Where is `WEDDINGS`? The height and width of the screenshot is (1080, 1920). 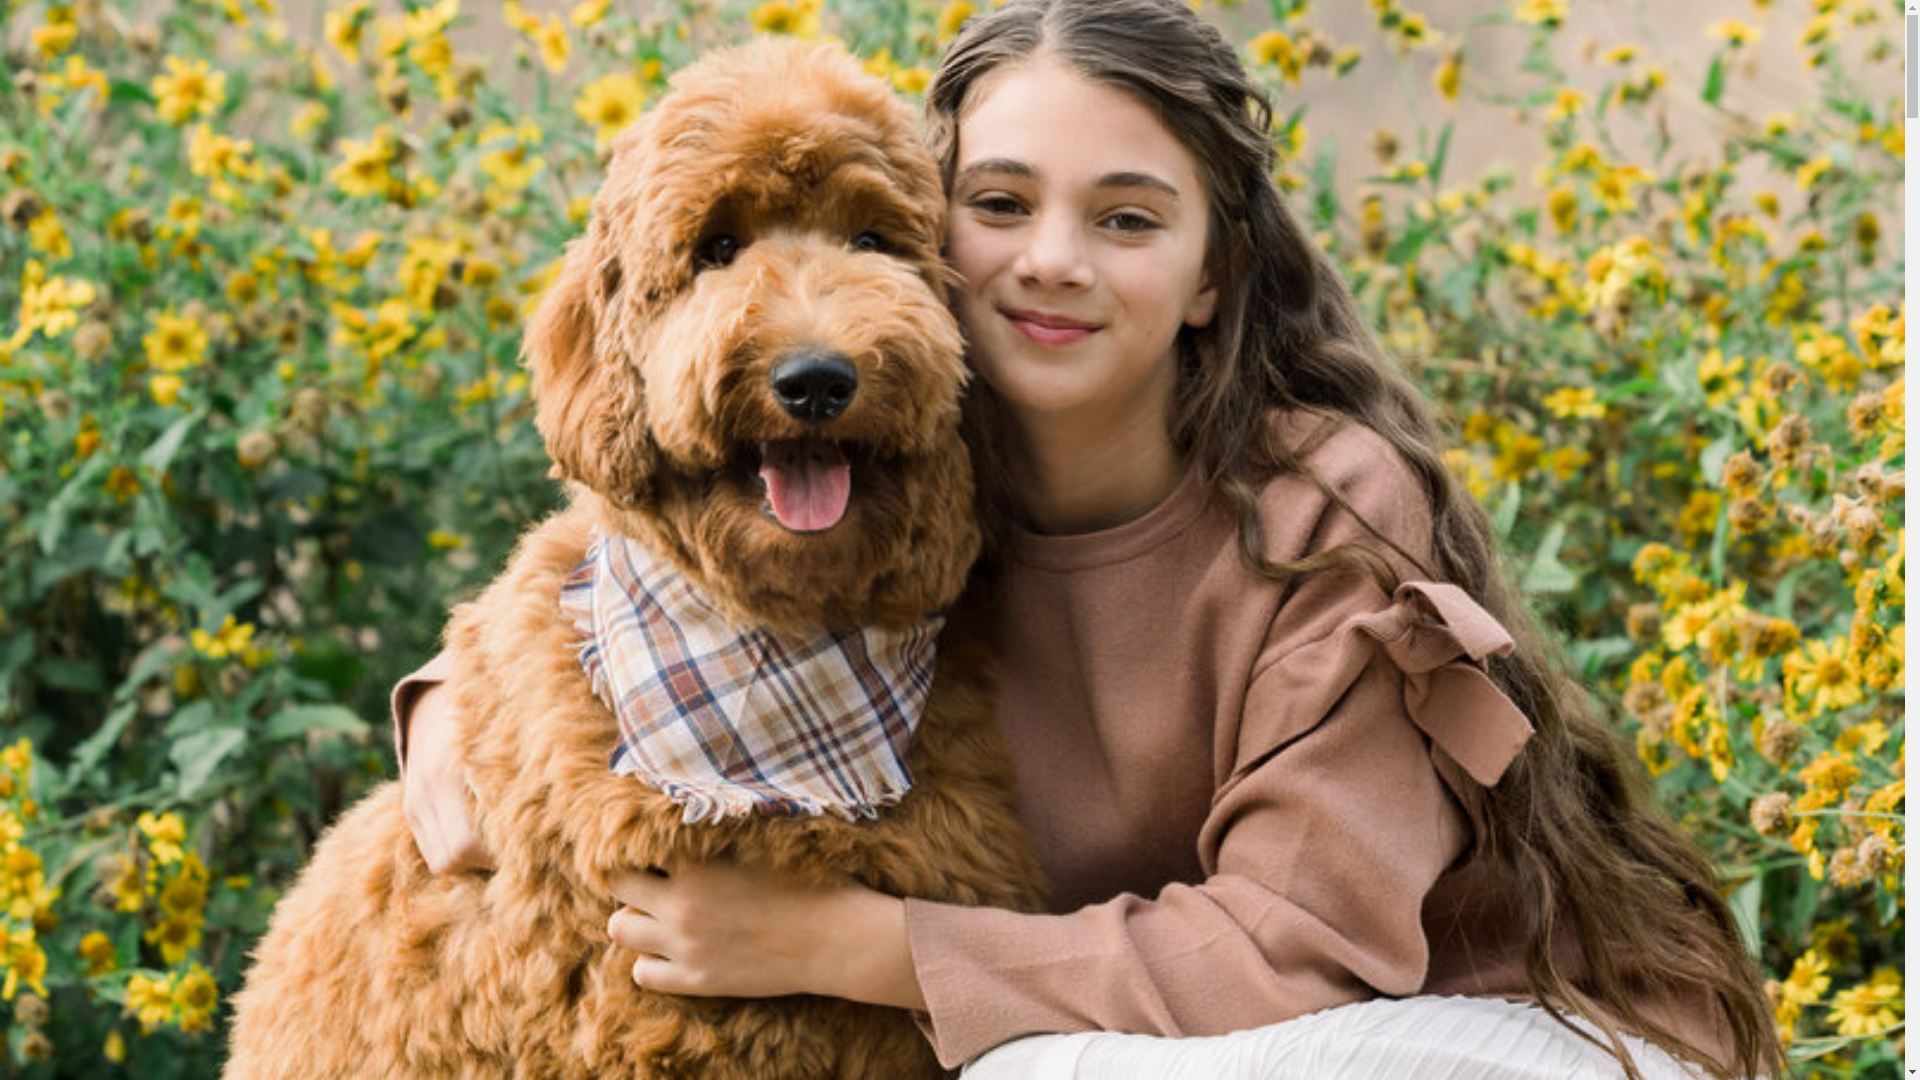 WEDDINGS is located at coordinates (607, 688).